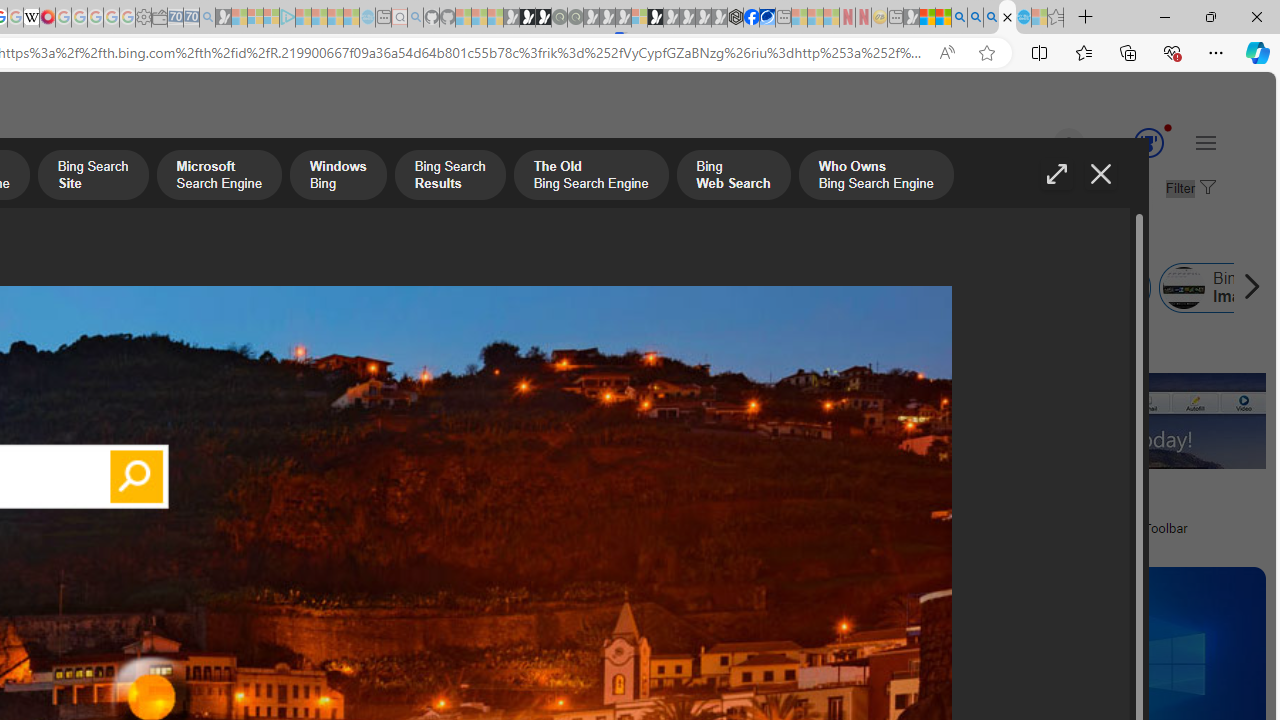  What do you see at coordinates (767, 18) in the screenshot?
I see `AirNow.gov` at bounding box center [767, 18].